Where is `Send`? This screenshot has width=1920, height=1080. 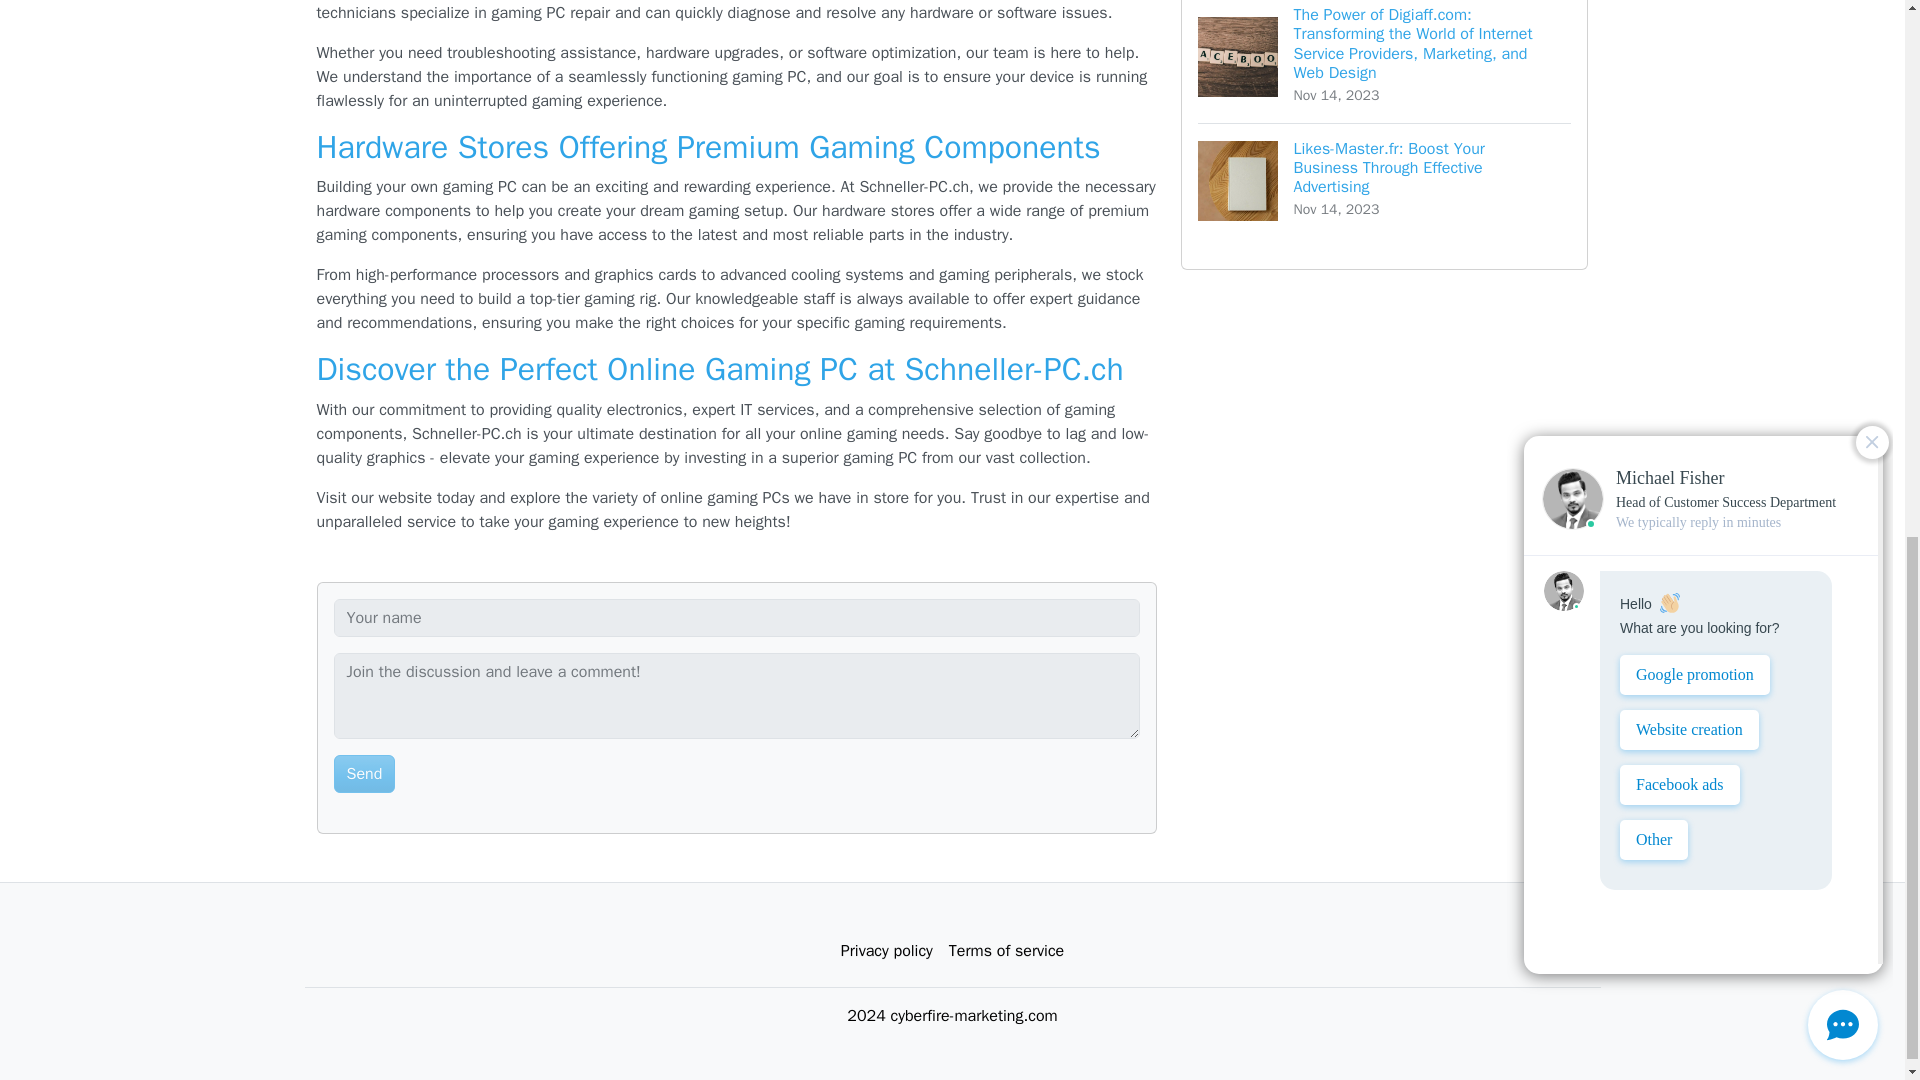
Send is located at coordinates (364, 773).